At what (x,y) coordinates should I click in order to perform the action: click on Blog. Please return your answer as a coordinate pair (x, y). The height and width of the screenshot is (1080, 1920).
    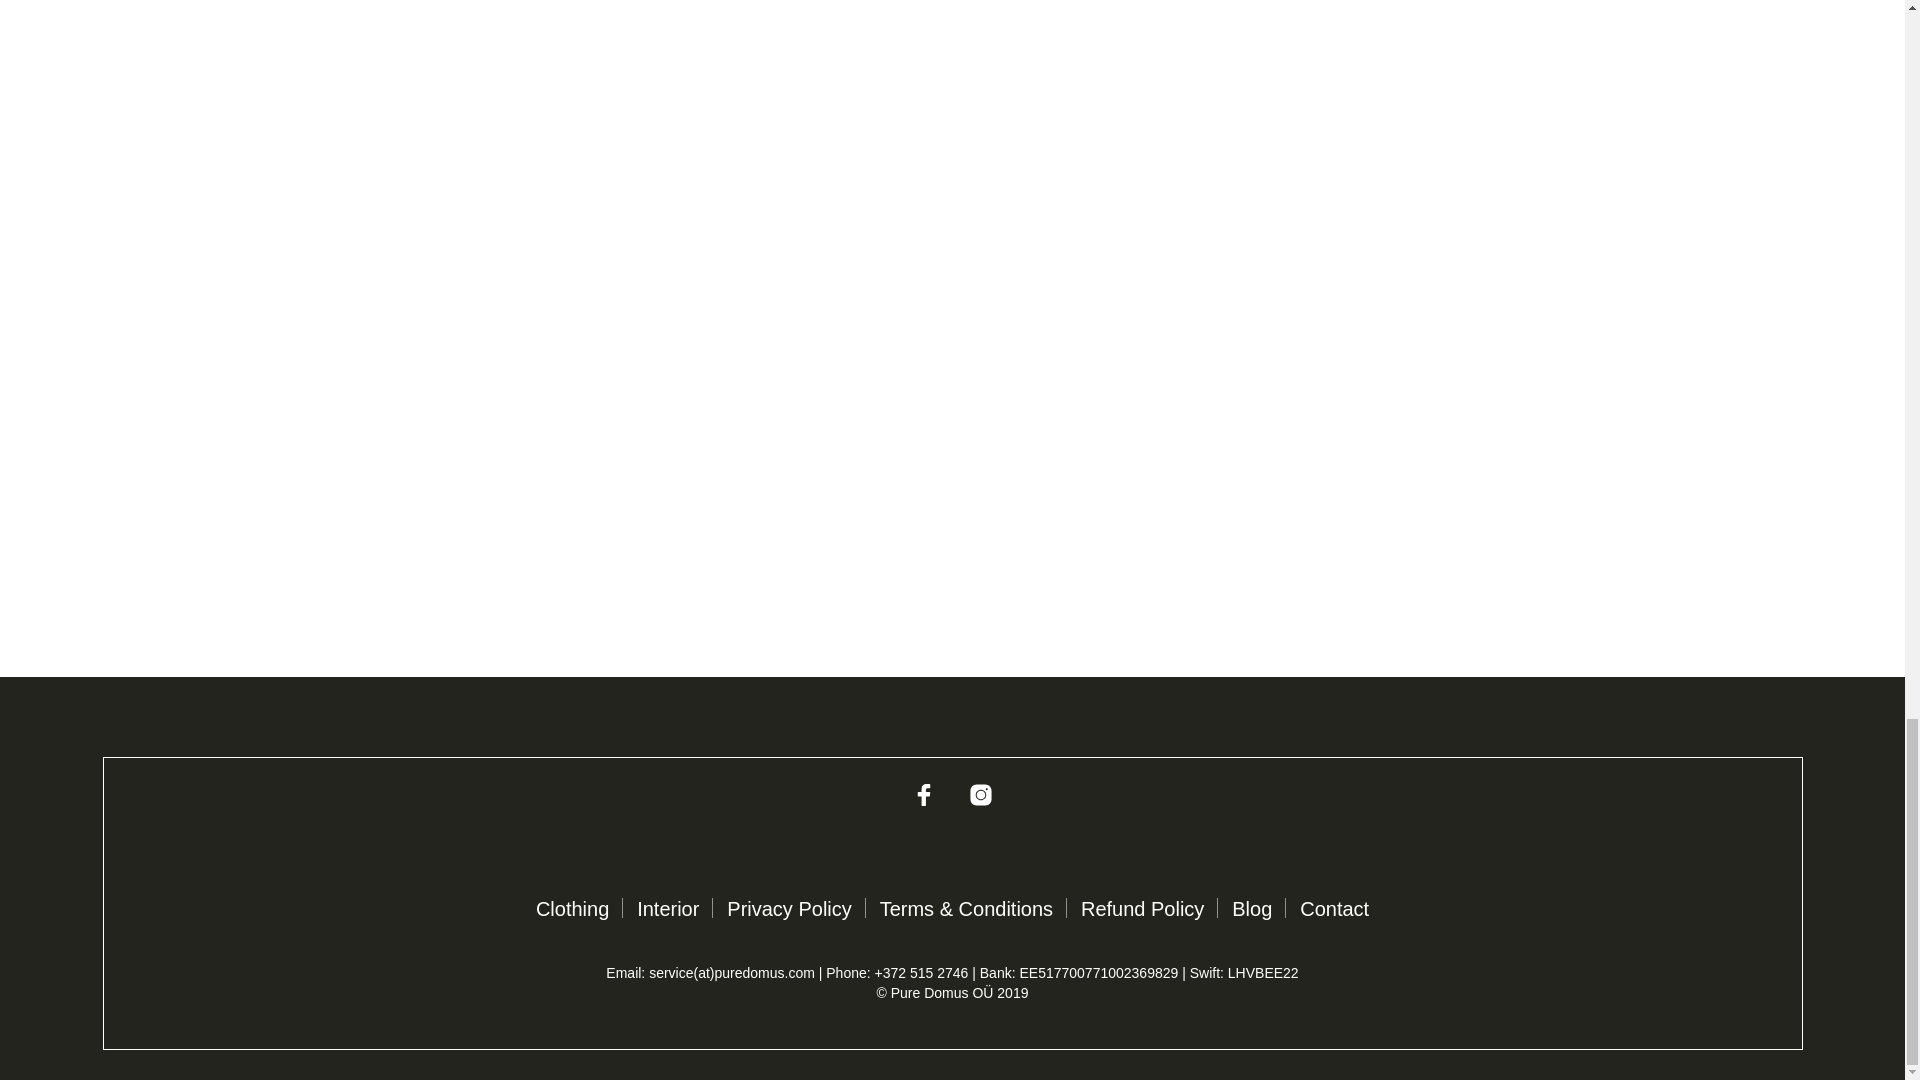
    Looking at the image, I should click on (1252, 908).